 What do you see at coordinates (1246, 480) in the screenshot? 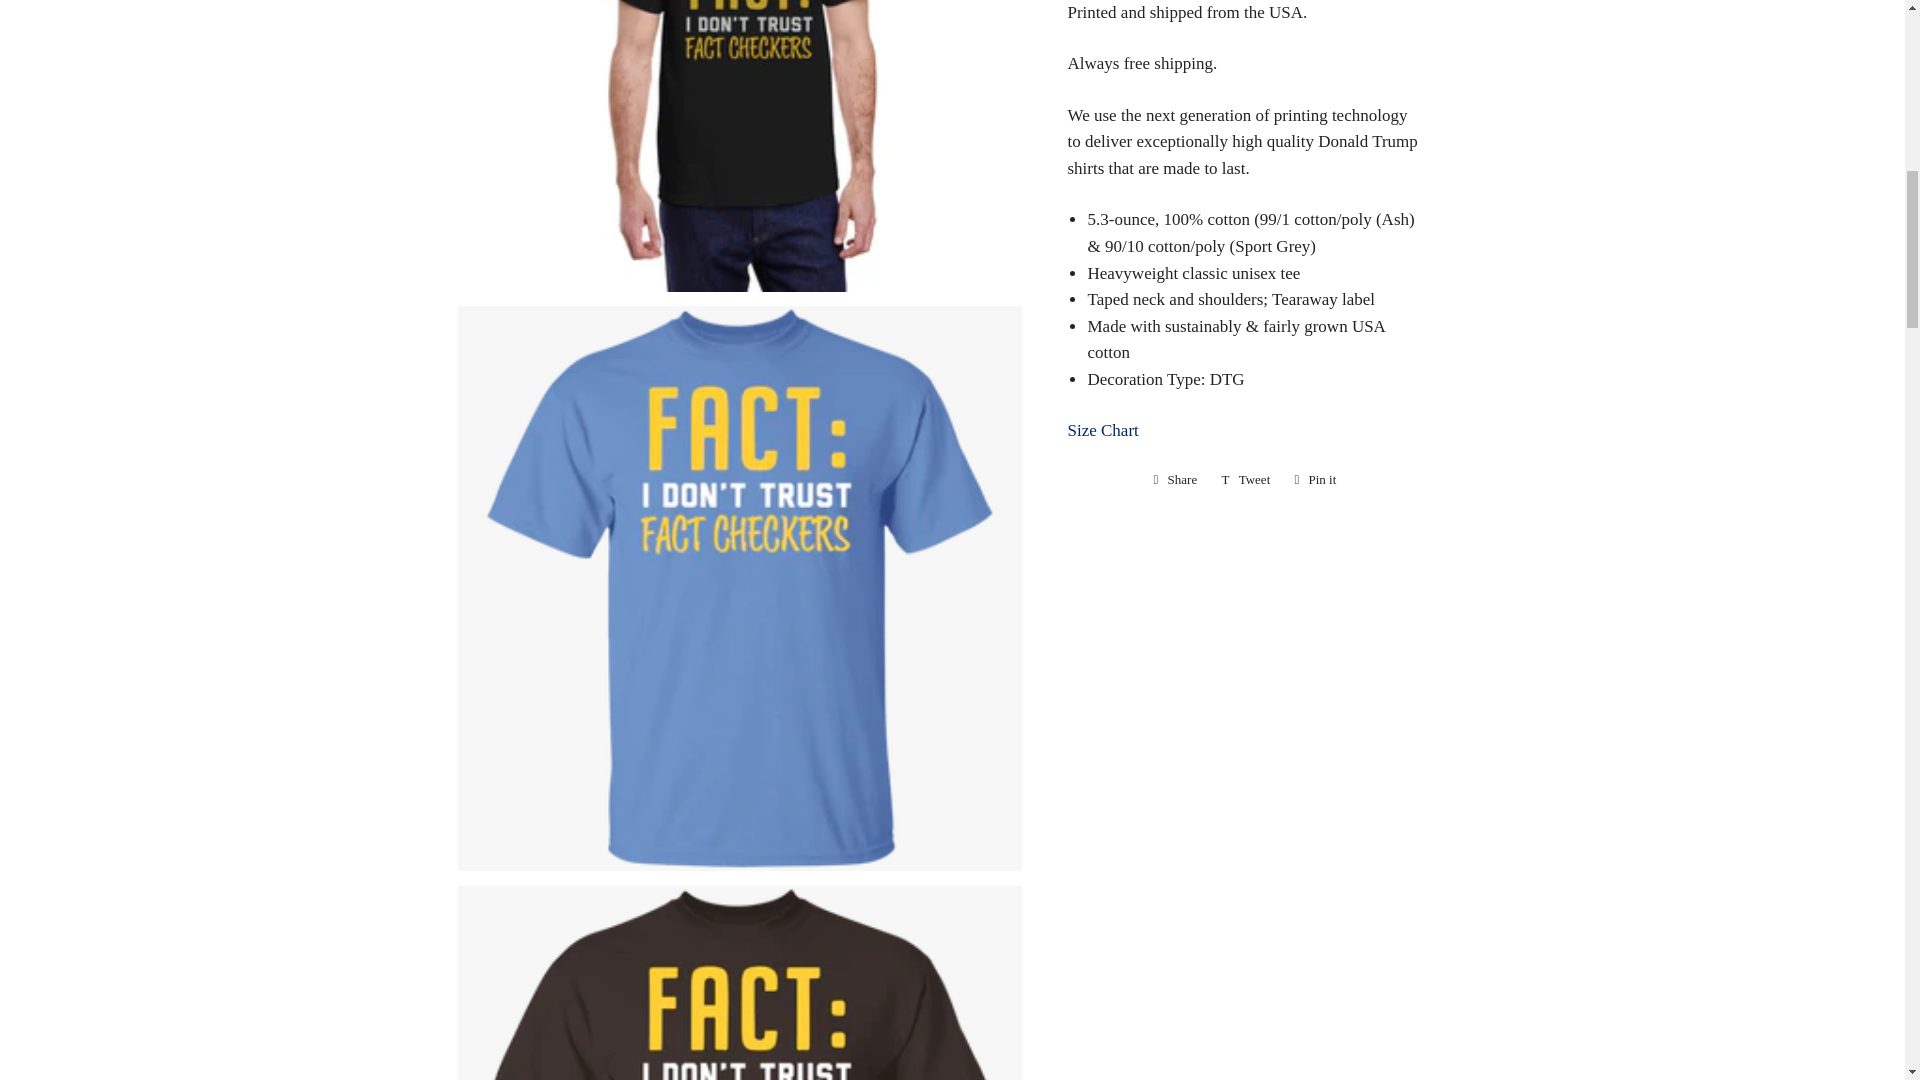
I see `Share on Facebook` at bounding box center [1246, 480].